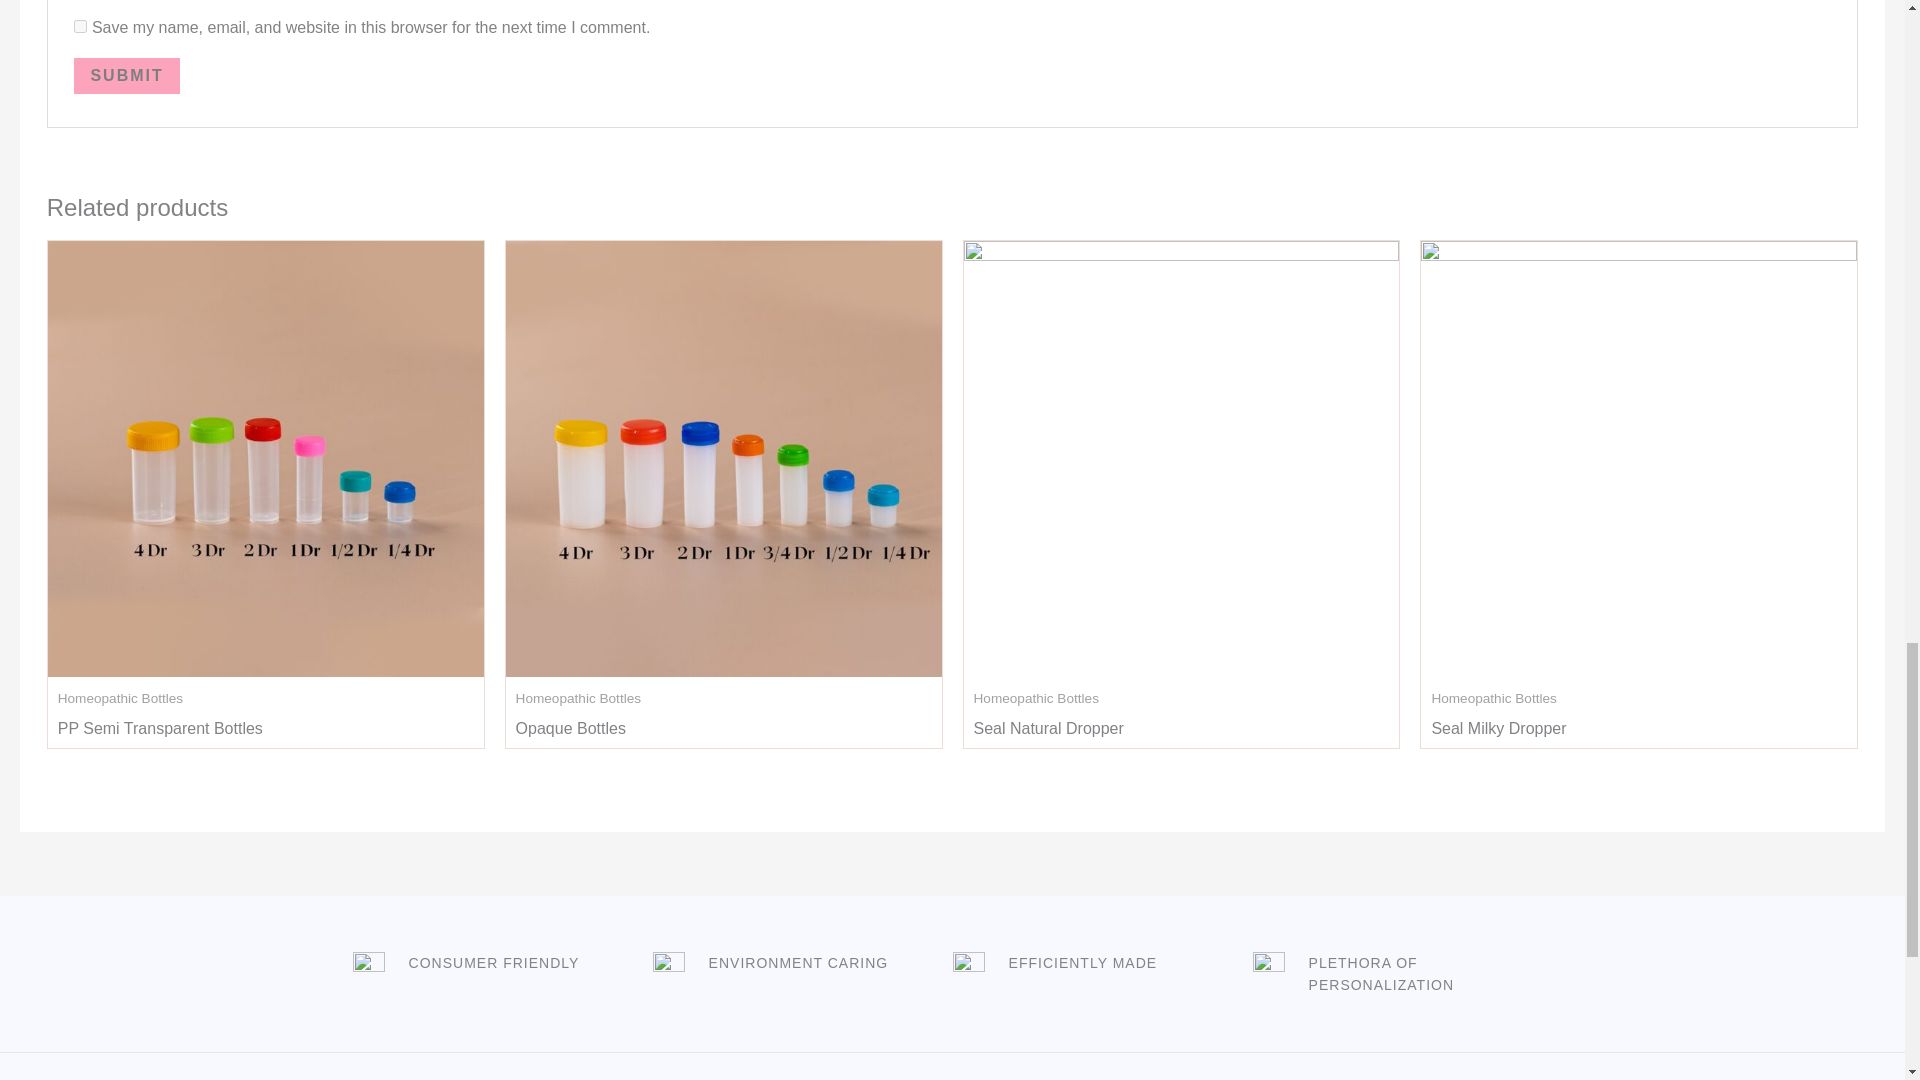 This screenshot has height=1080, width=1920. Describe the element at coordinates (570, 734) in the screenshot. I see `Opaque Bottles` at that location.